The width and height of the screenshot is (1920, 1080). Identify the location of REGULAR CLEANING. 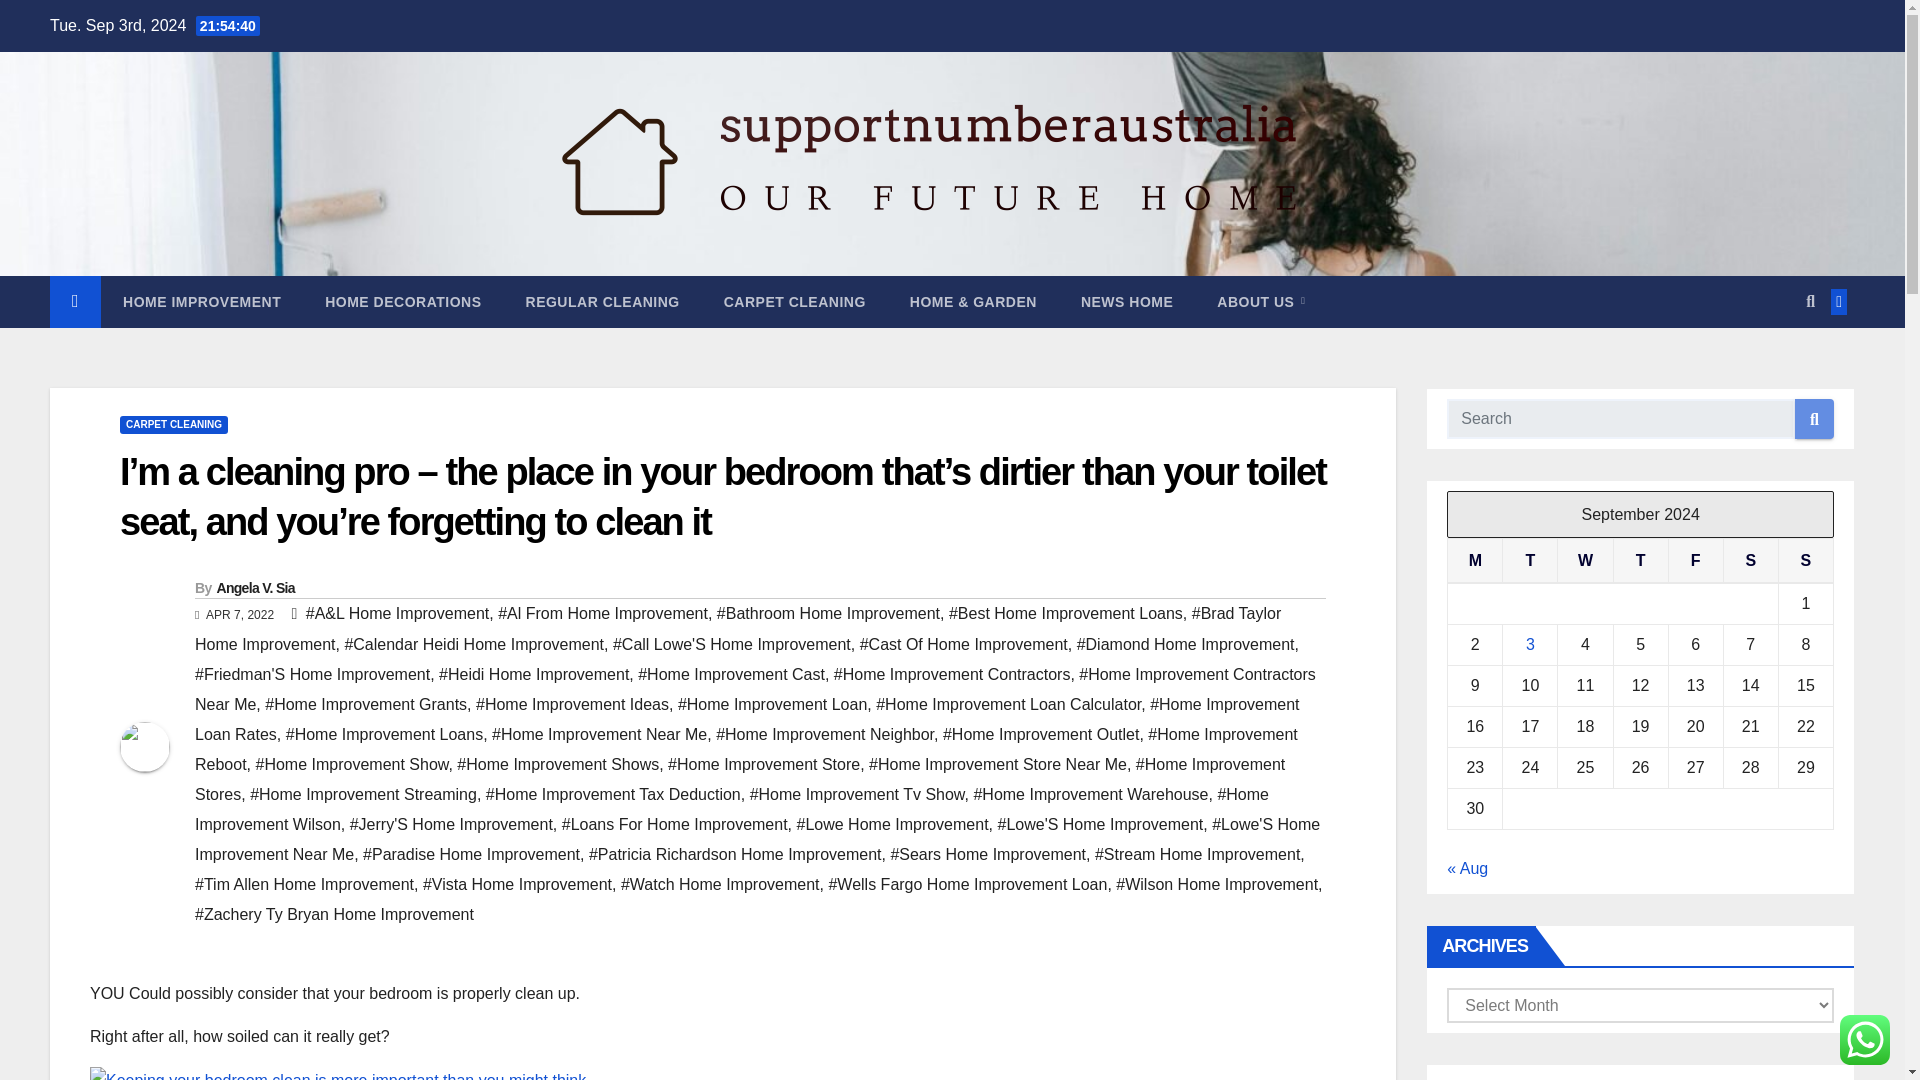
(602, 302).